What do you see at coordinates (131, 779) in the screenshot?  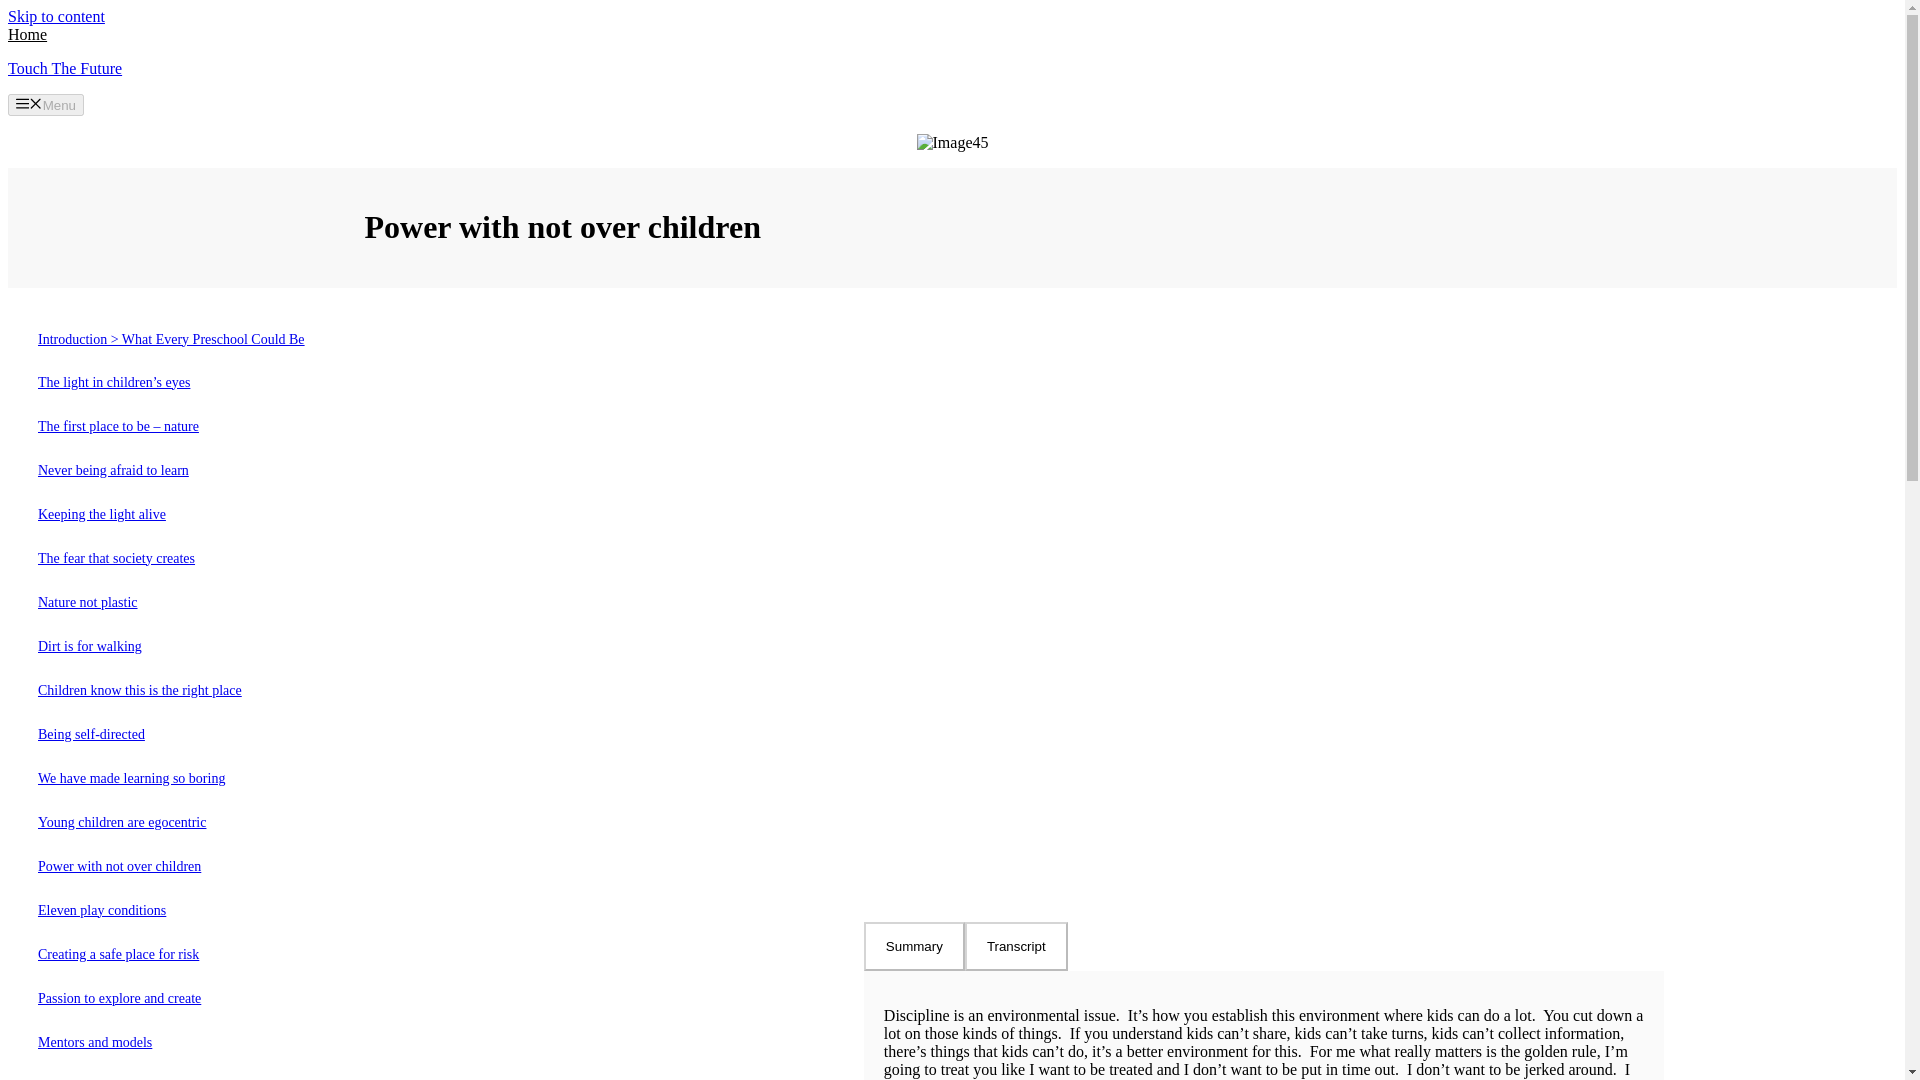 I see `We have made learning so boring` at bounding box center [131, 779].